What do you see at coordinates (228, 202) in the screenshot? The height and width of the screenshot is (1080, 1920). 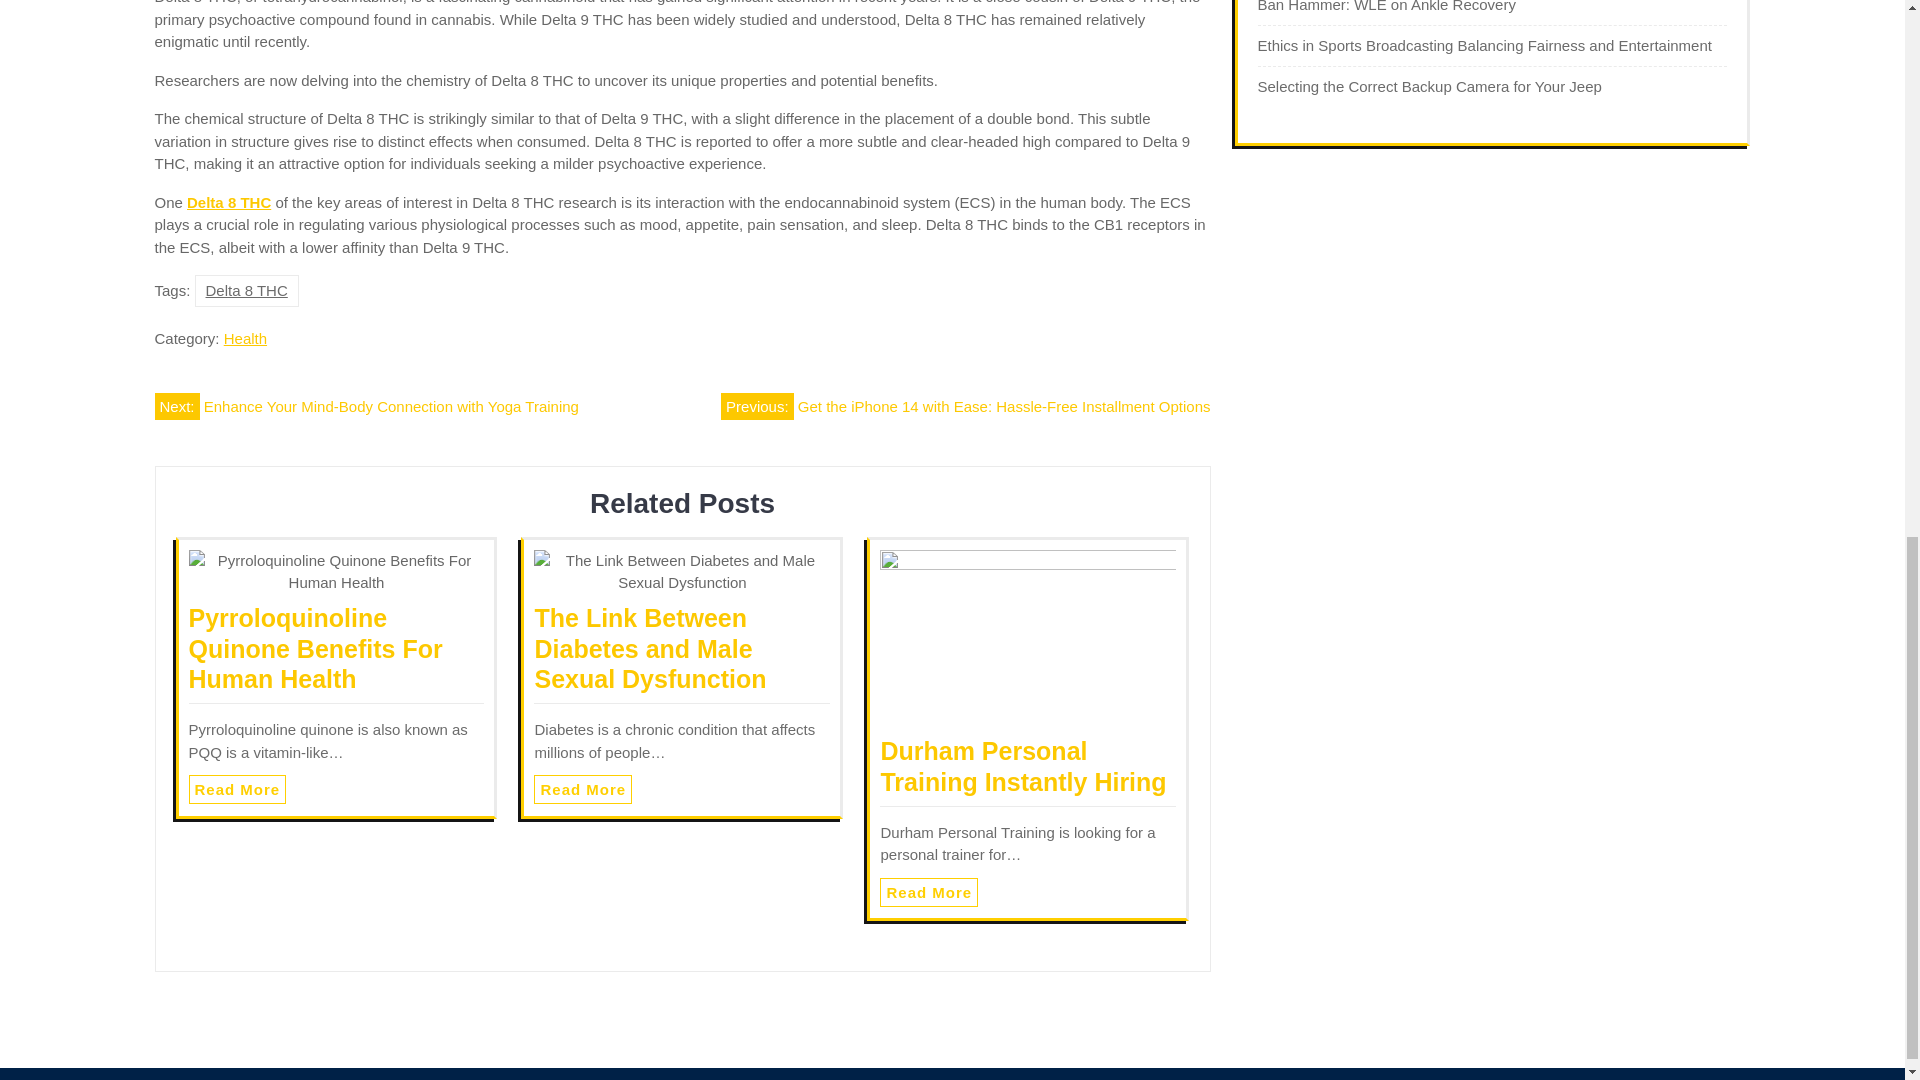 I see `Delta 8 THC` at bounding box center [228, 202].